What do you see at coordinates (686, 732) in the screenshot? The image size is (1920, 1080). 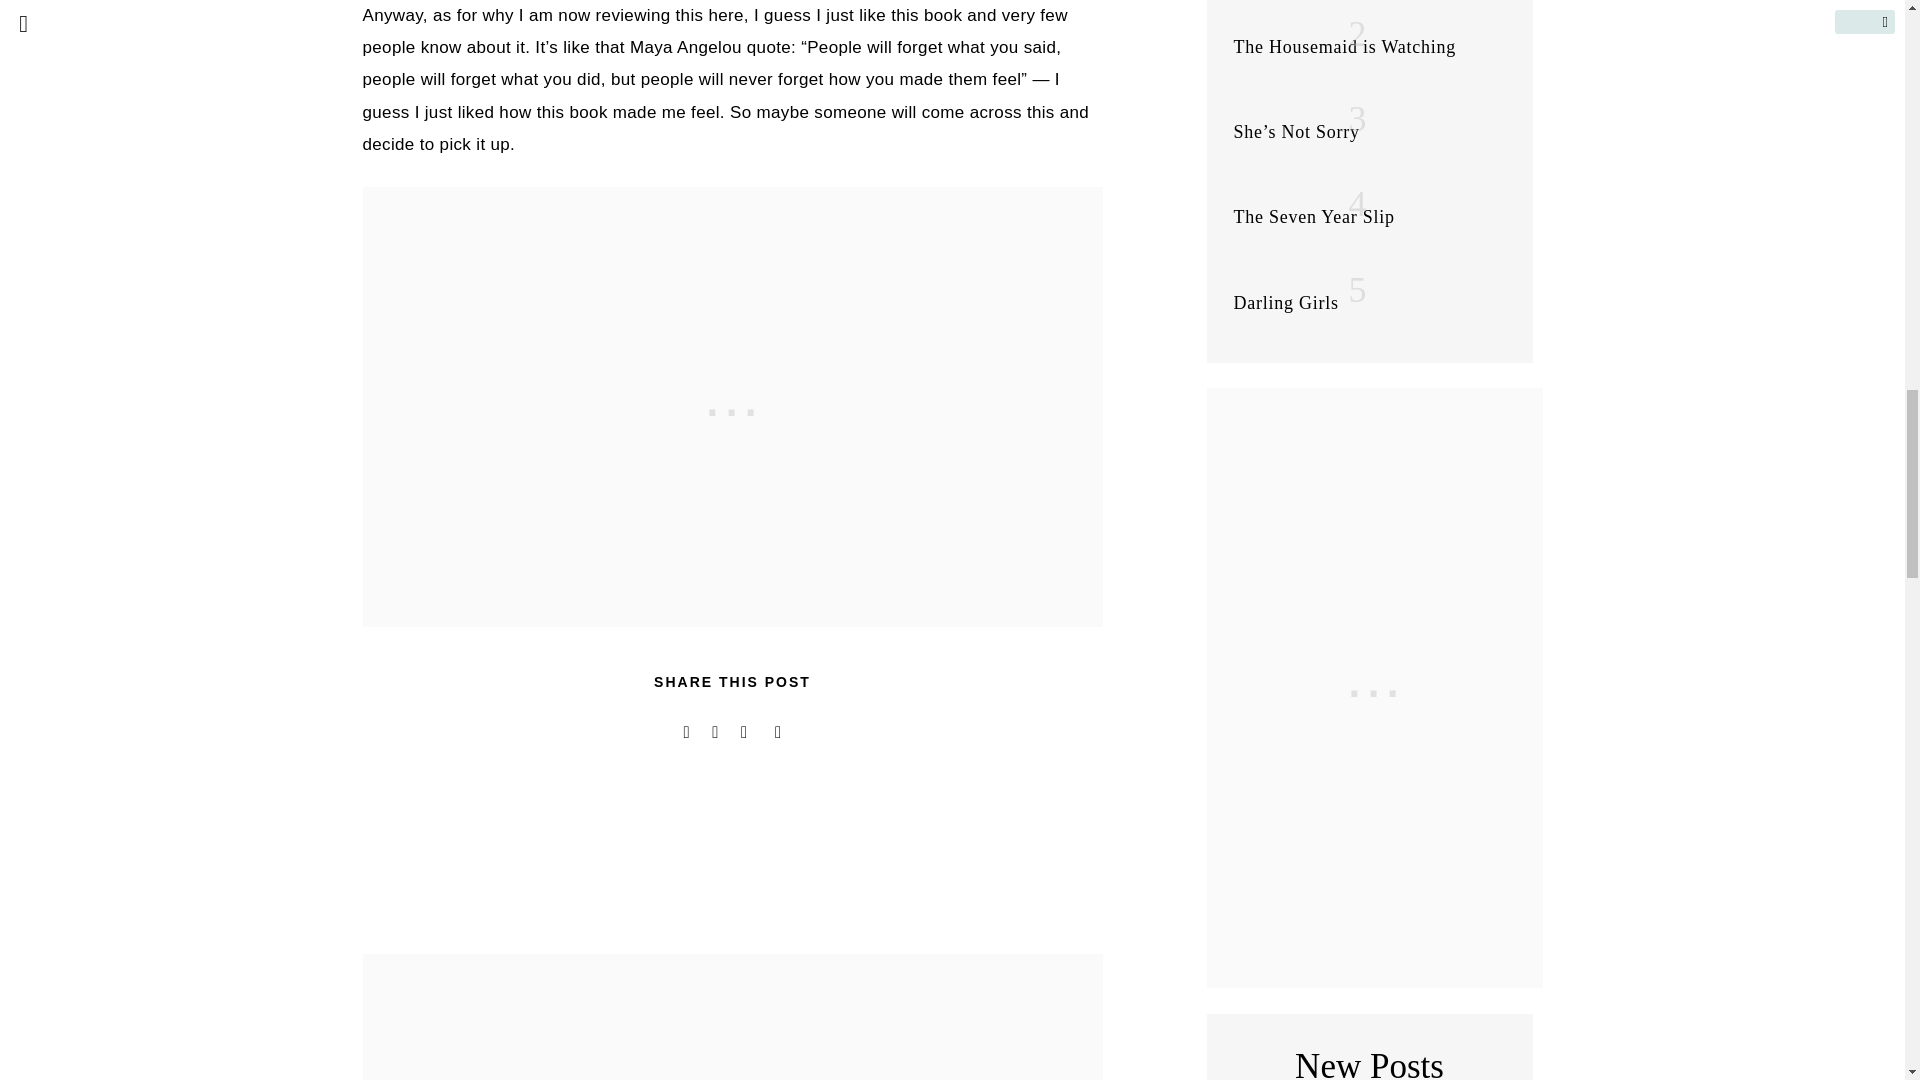 I see `Tweet This` at bounding box center [686, 732].